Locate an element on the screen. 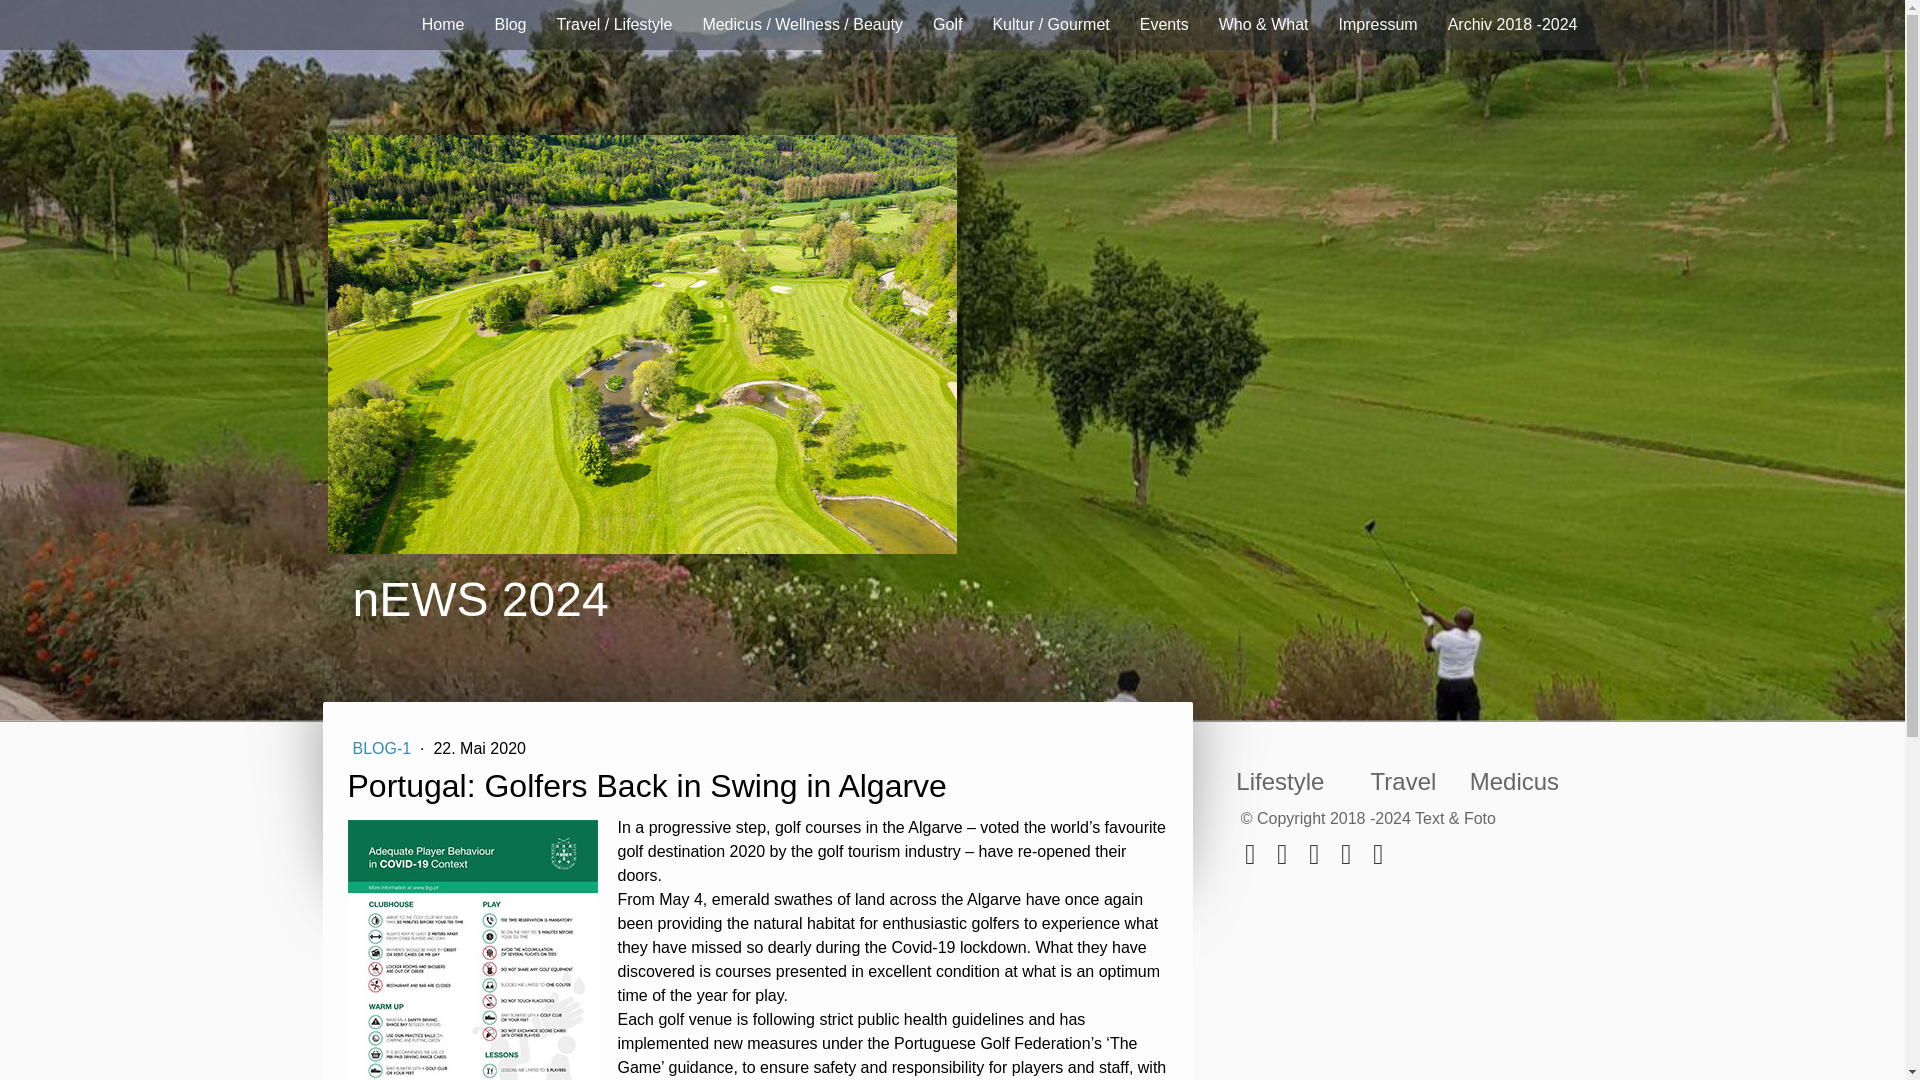  Blog is located at coordinates (510, 24).